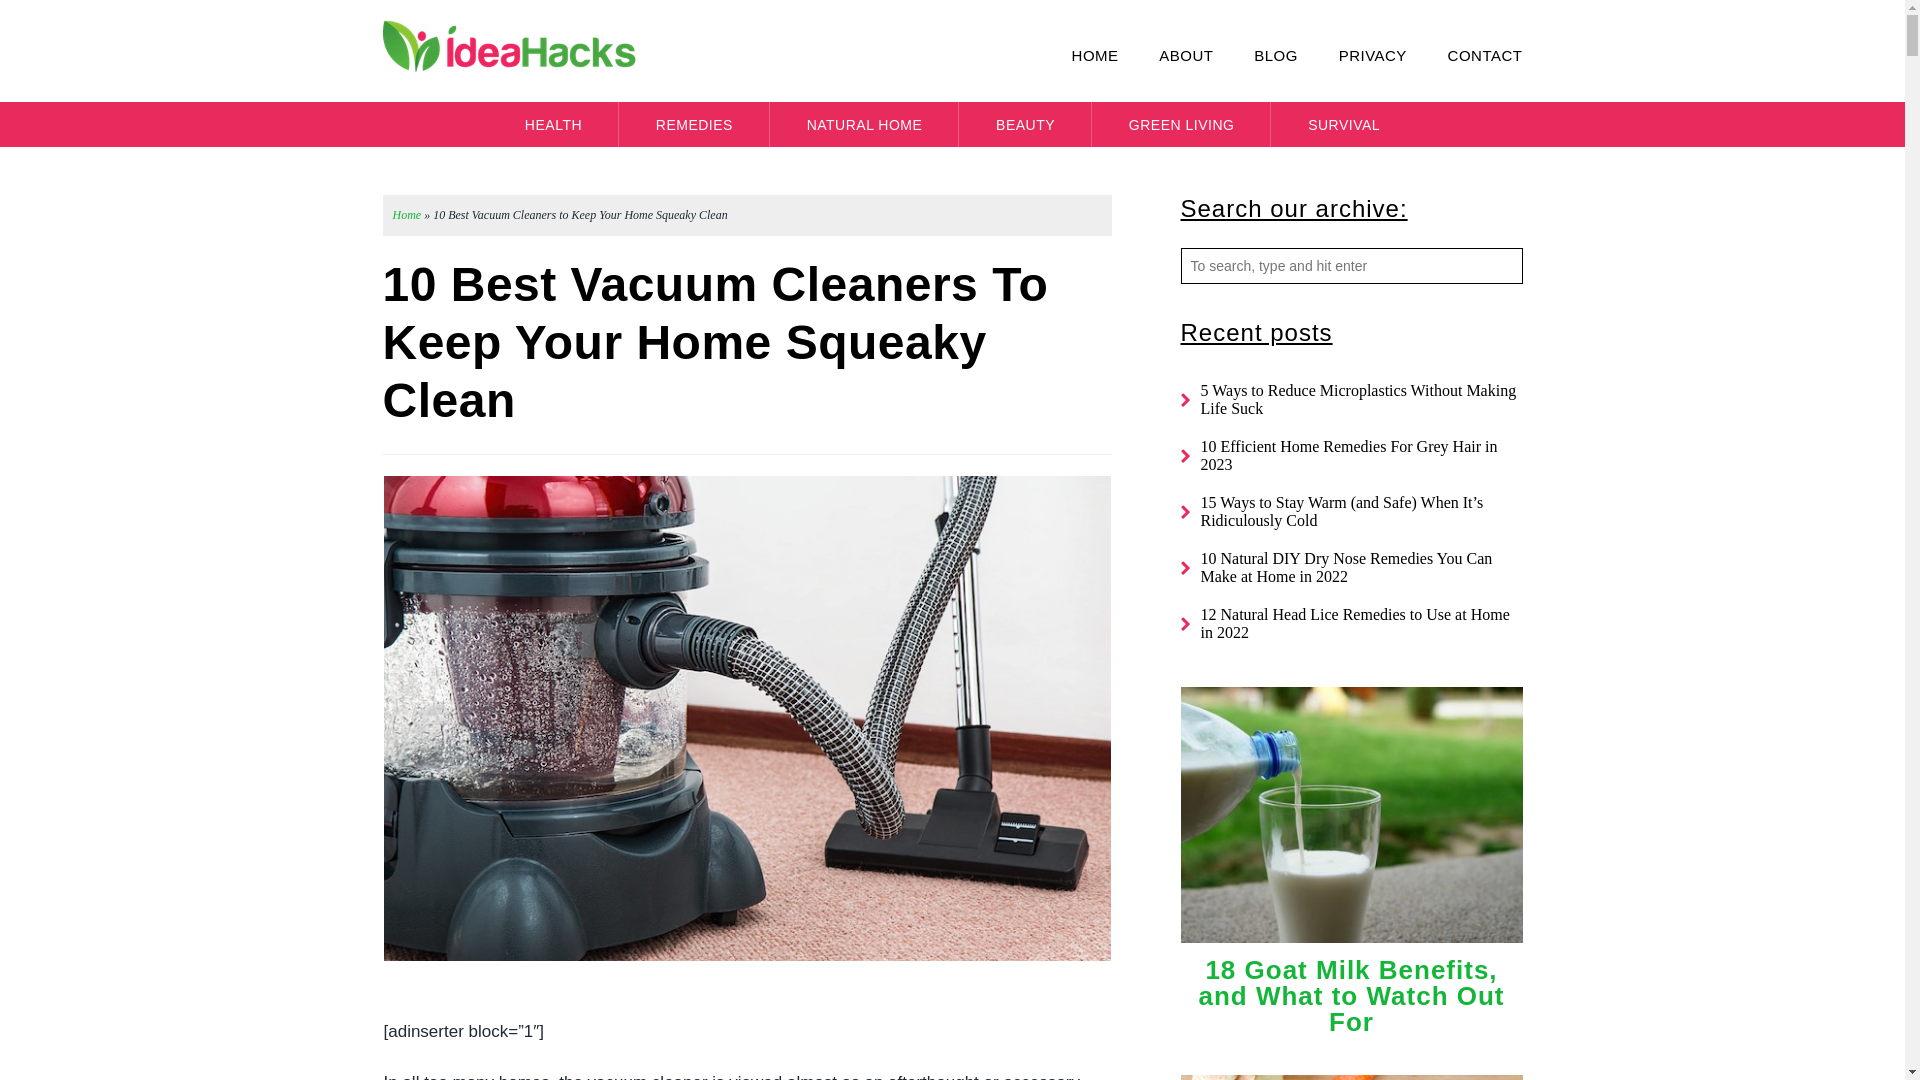 This screenshot has height=1080, width=1920. Describe the element at coordinates (1025, 124) in the screenshot. I see `BEAUTY` at that location.